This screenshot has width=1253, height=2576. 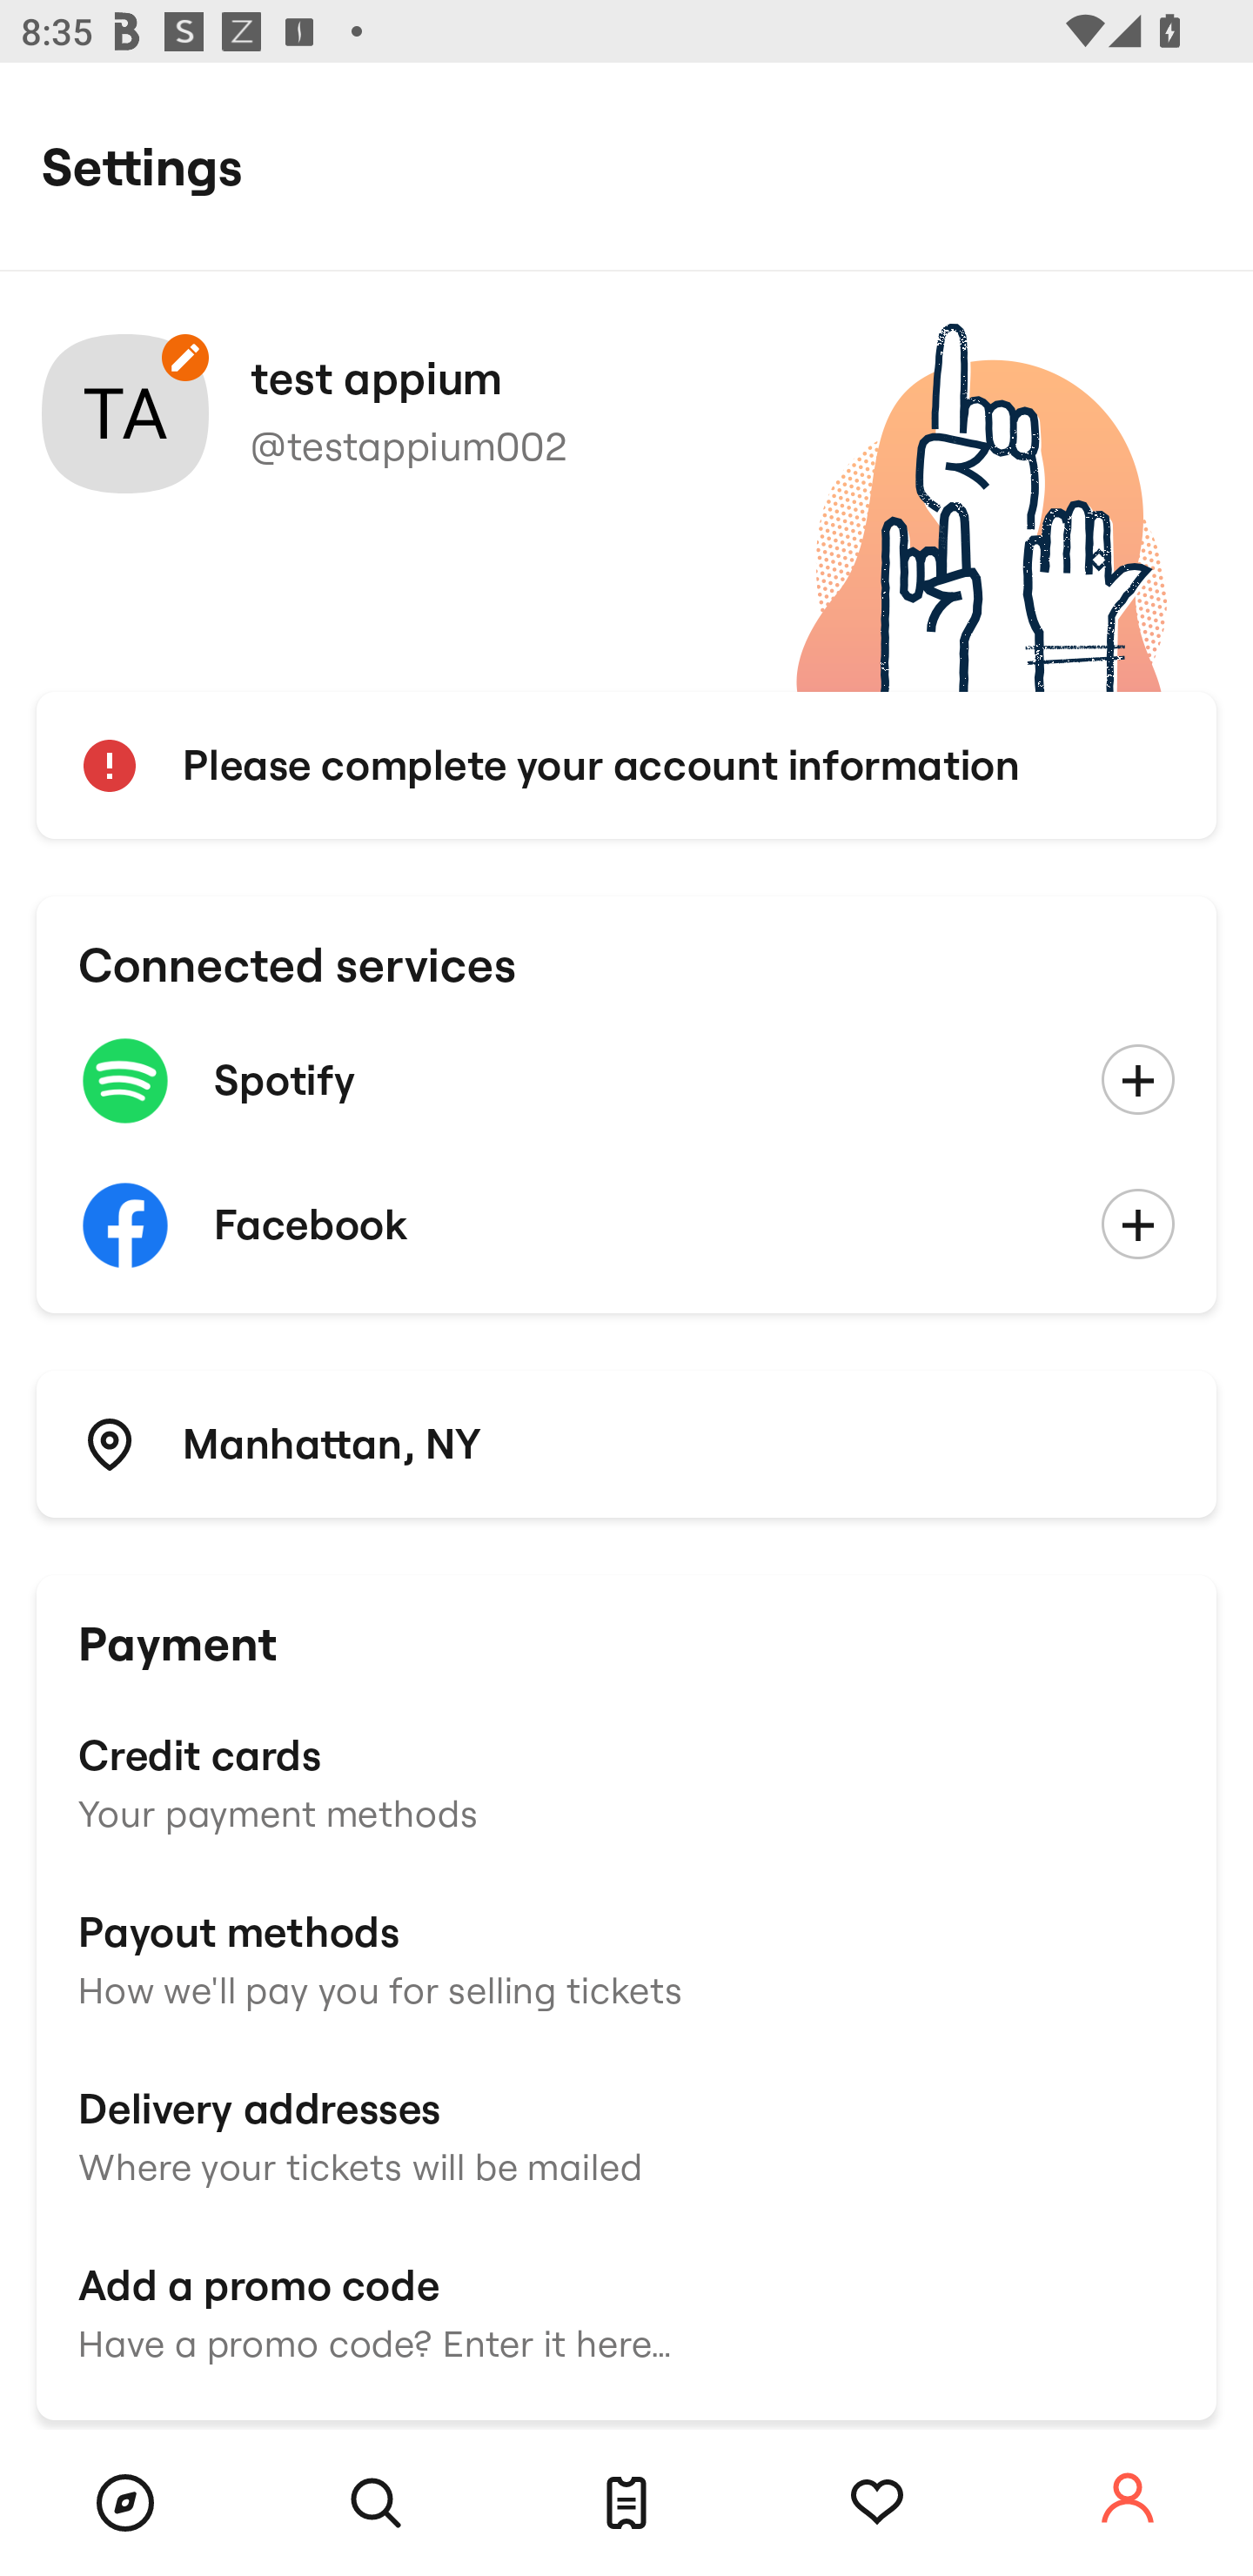 What do you see at coordinates (1128, 2499) in the screenshot?
I see `Account` at bounding box center [1128, 2499].